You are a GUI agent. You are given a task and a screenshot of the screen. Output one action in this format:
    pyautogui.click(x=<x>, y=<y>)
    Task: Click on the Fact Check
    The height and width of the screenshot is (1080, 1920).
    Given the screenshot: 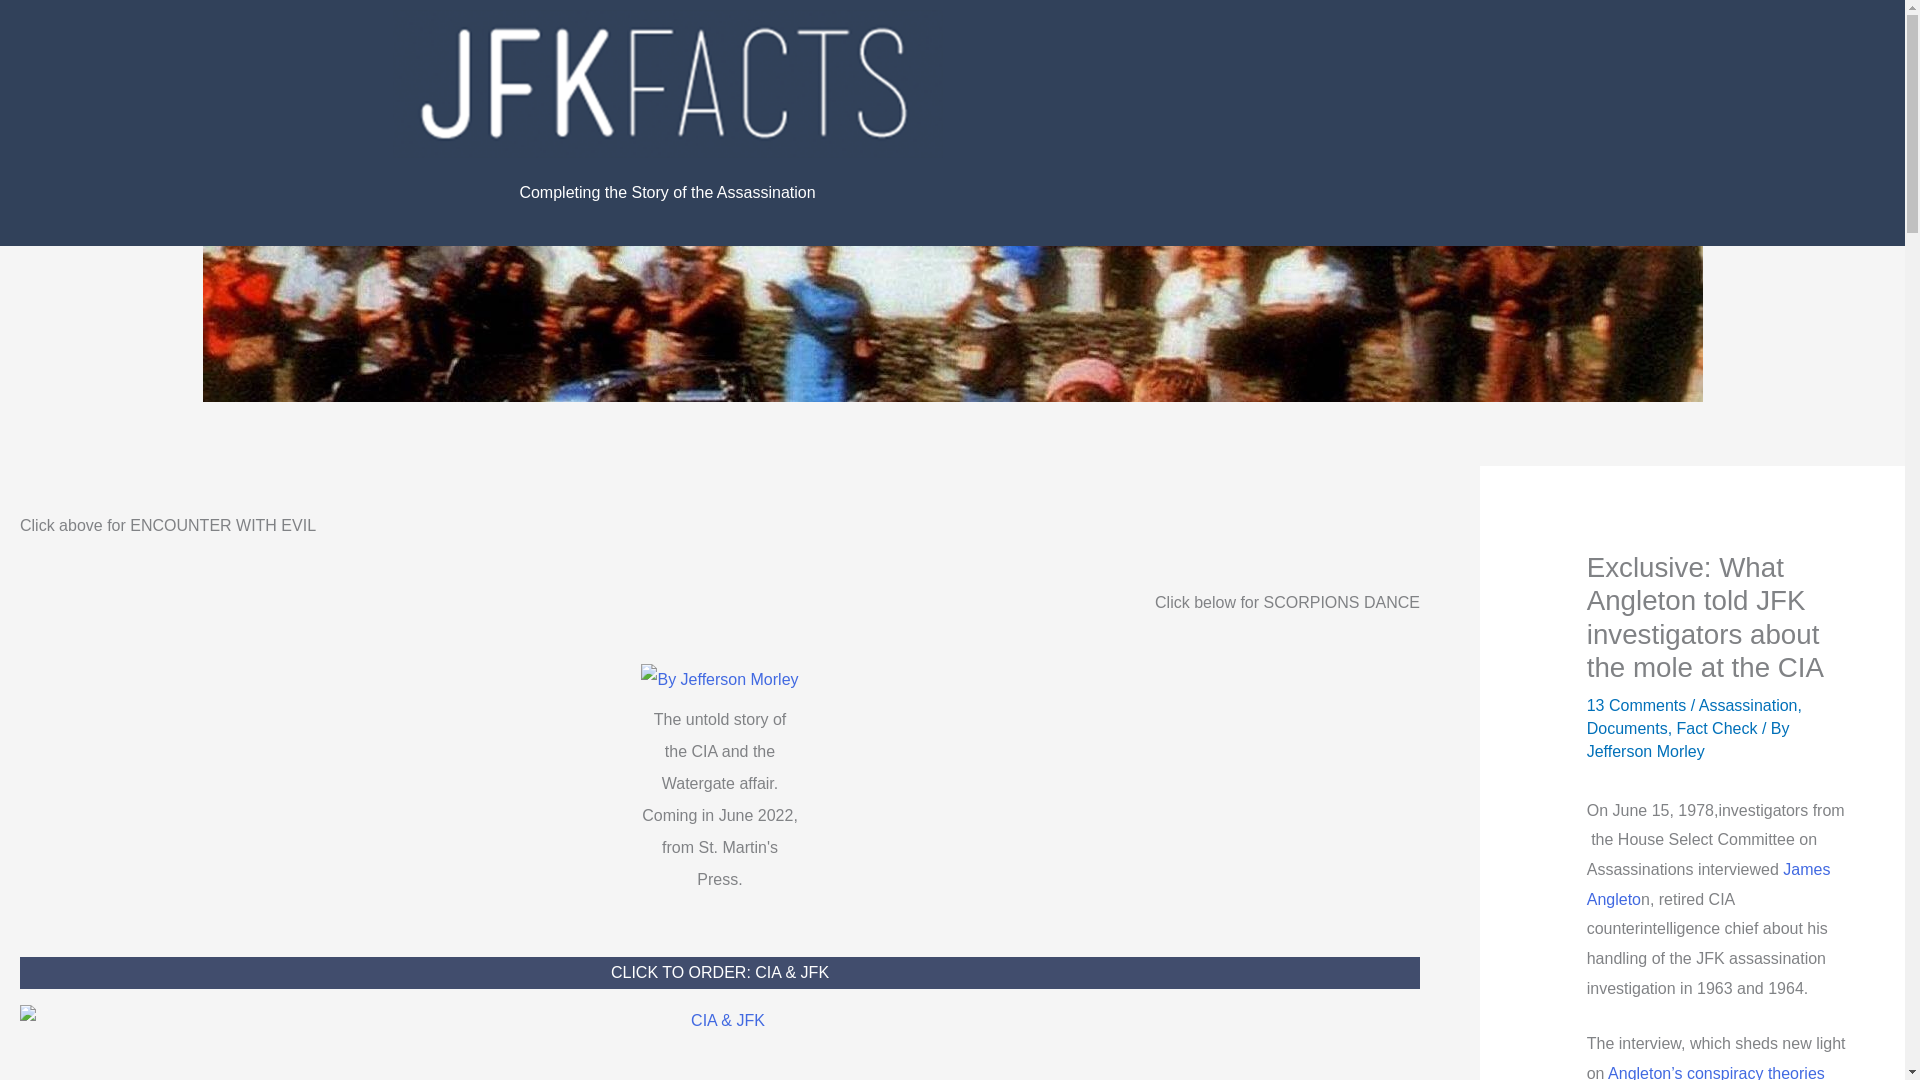 What is the action you would take?
    pyautogui.click(x=1717, y=728)
    